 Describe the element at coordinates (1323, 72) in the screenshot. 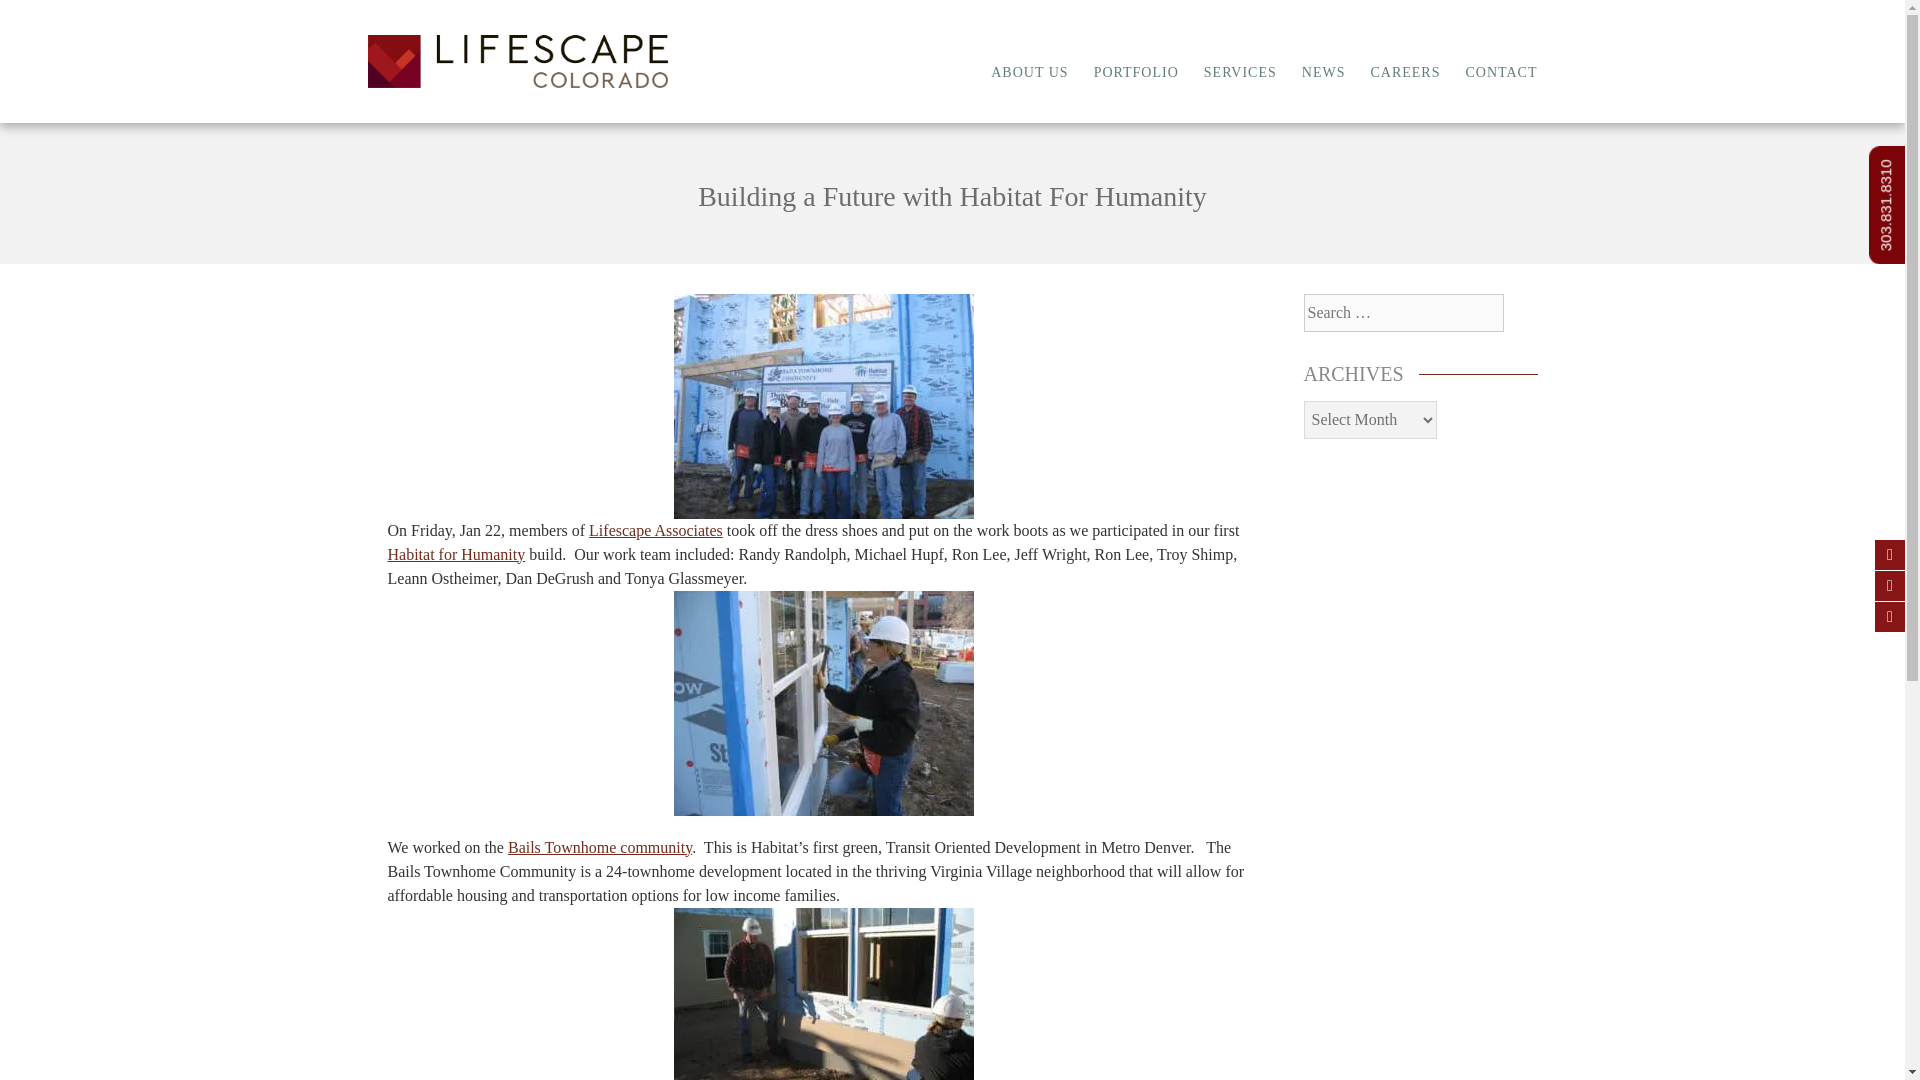

I see `NEWS` at that location.